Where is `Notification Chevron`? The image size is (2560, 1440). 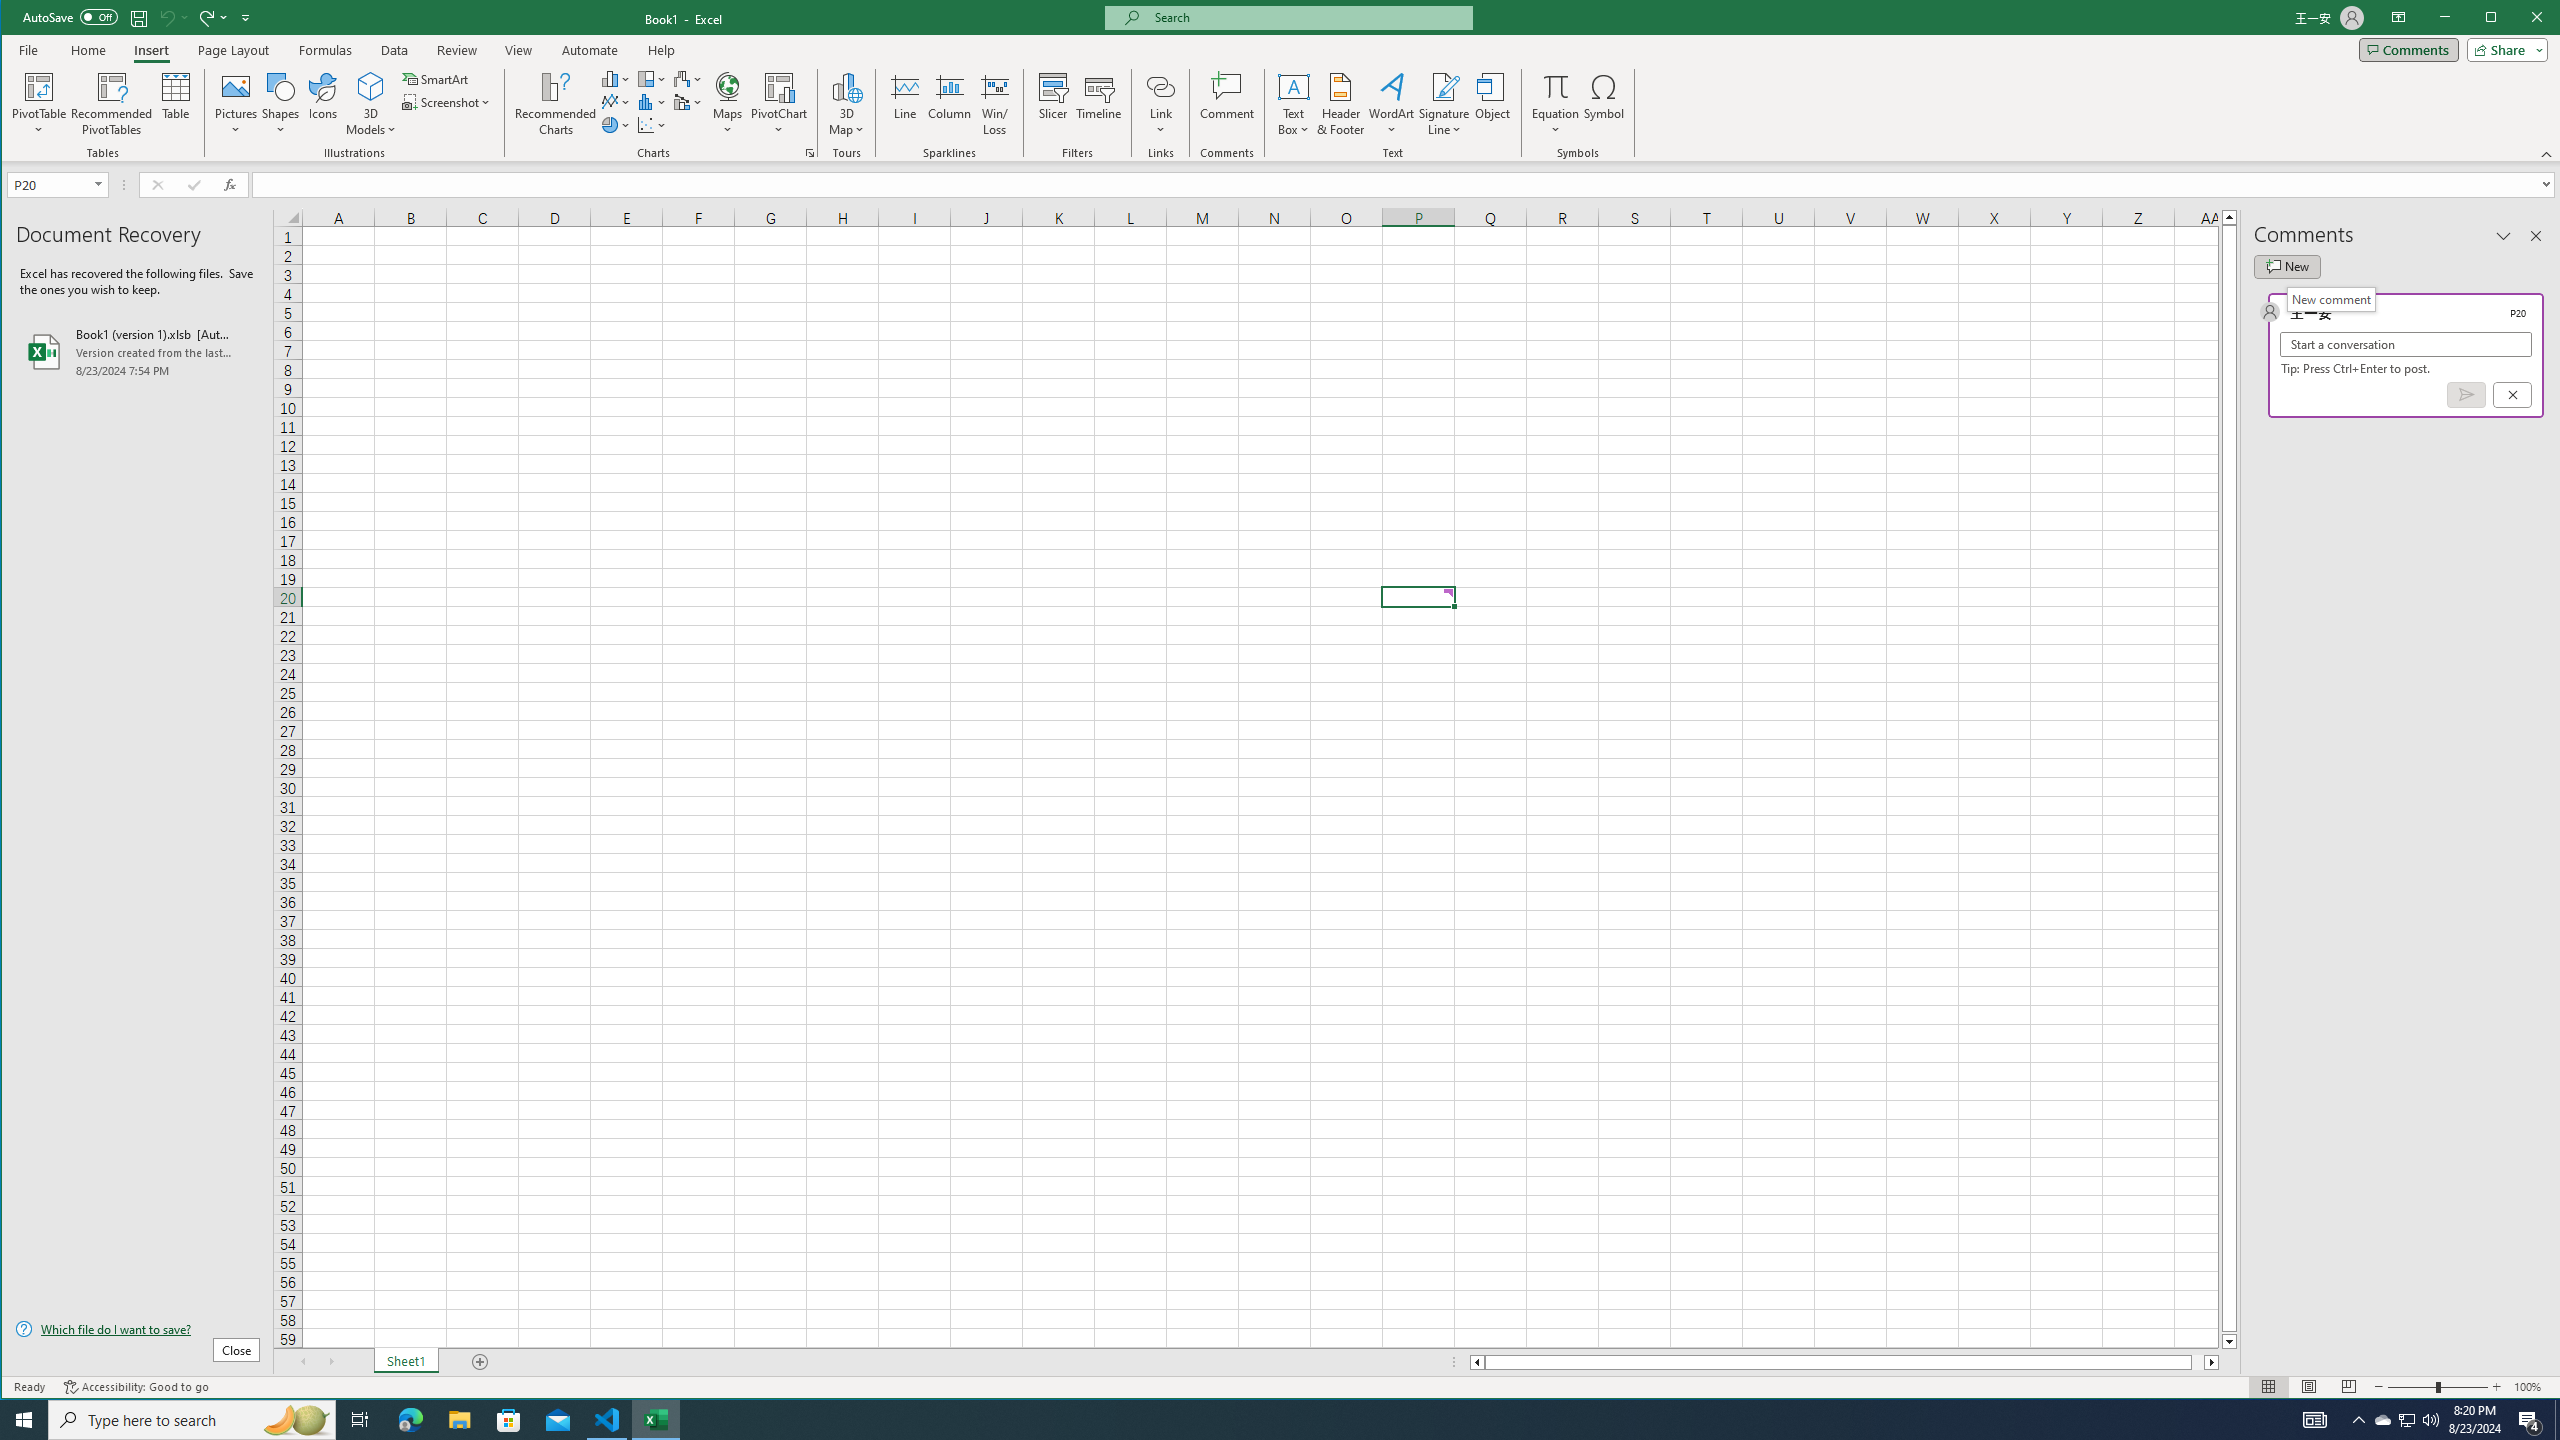
Notification Chevron is located at coordinates (2358, 1420).